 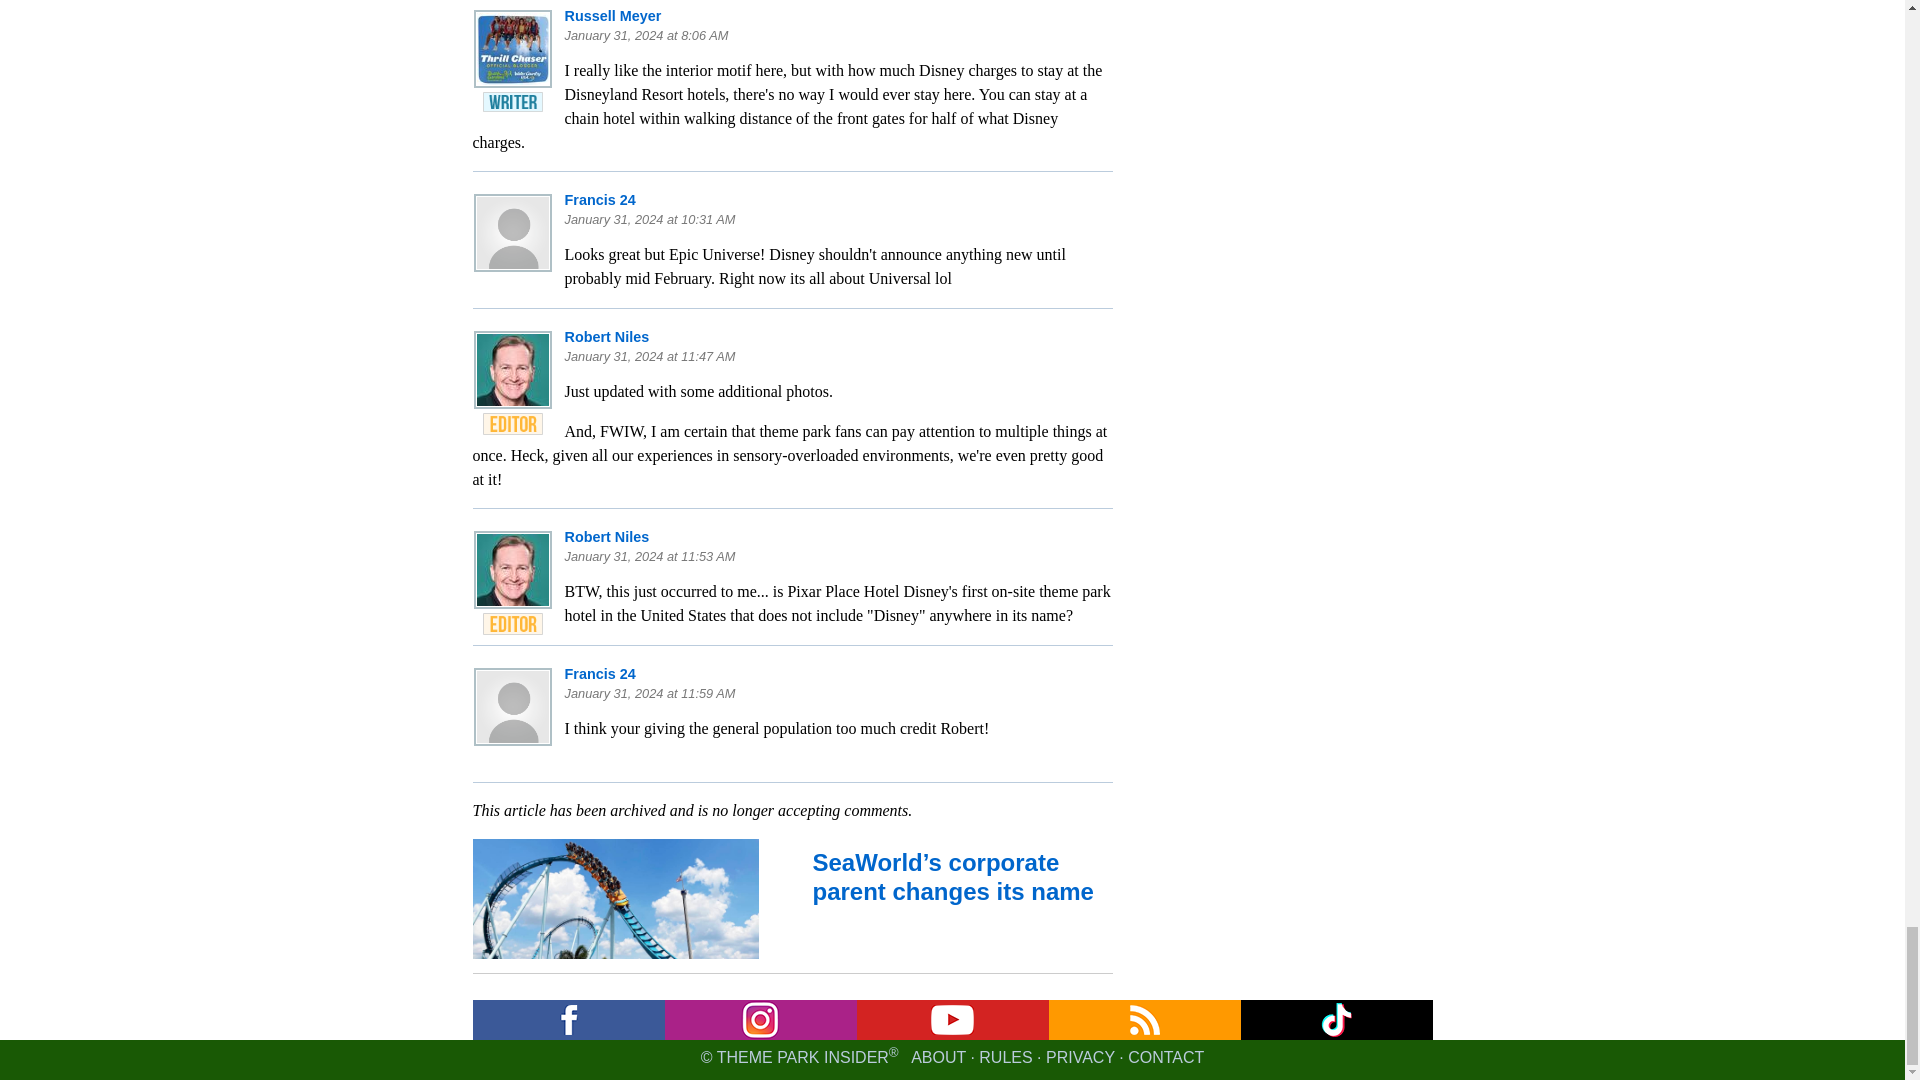 What do you see at coordinates (606, 537) in the screenshot?
I see `Robert Niles` at bounding box center [606, 537].